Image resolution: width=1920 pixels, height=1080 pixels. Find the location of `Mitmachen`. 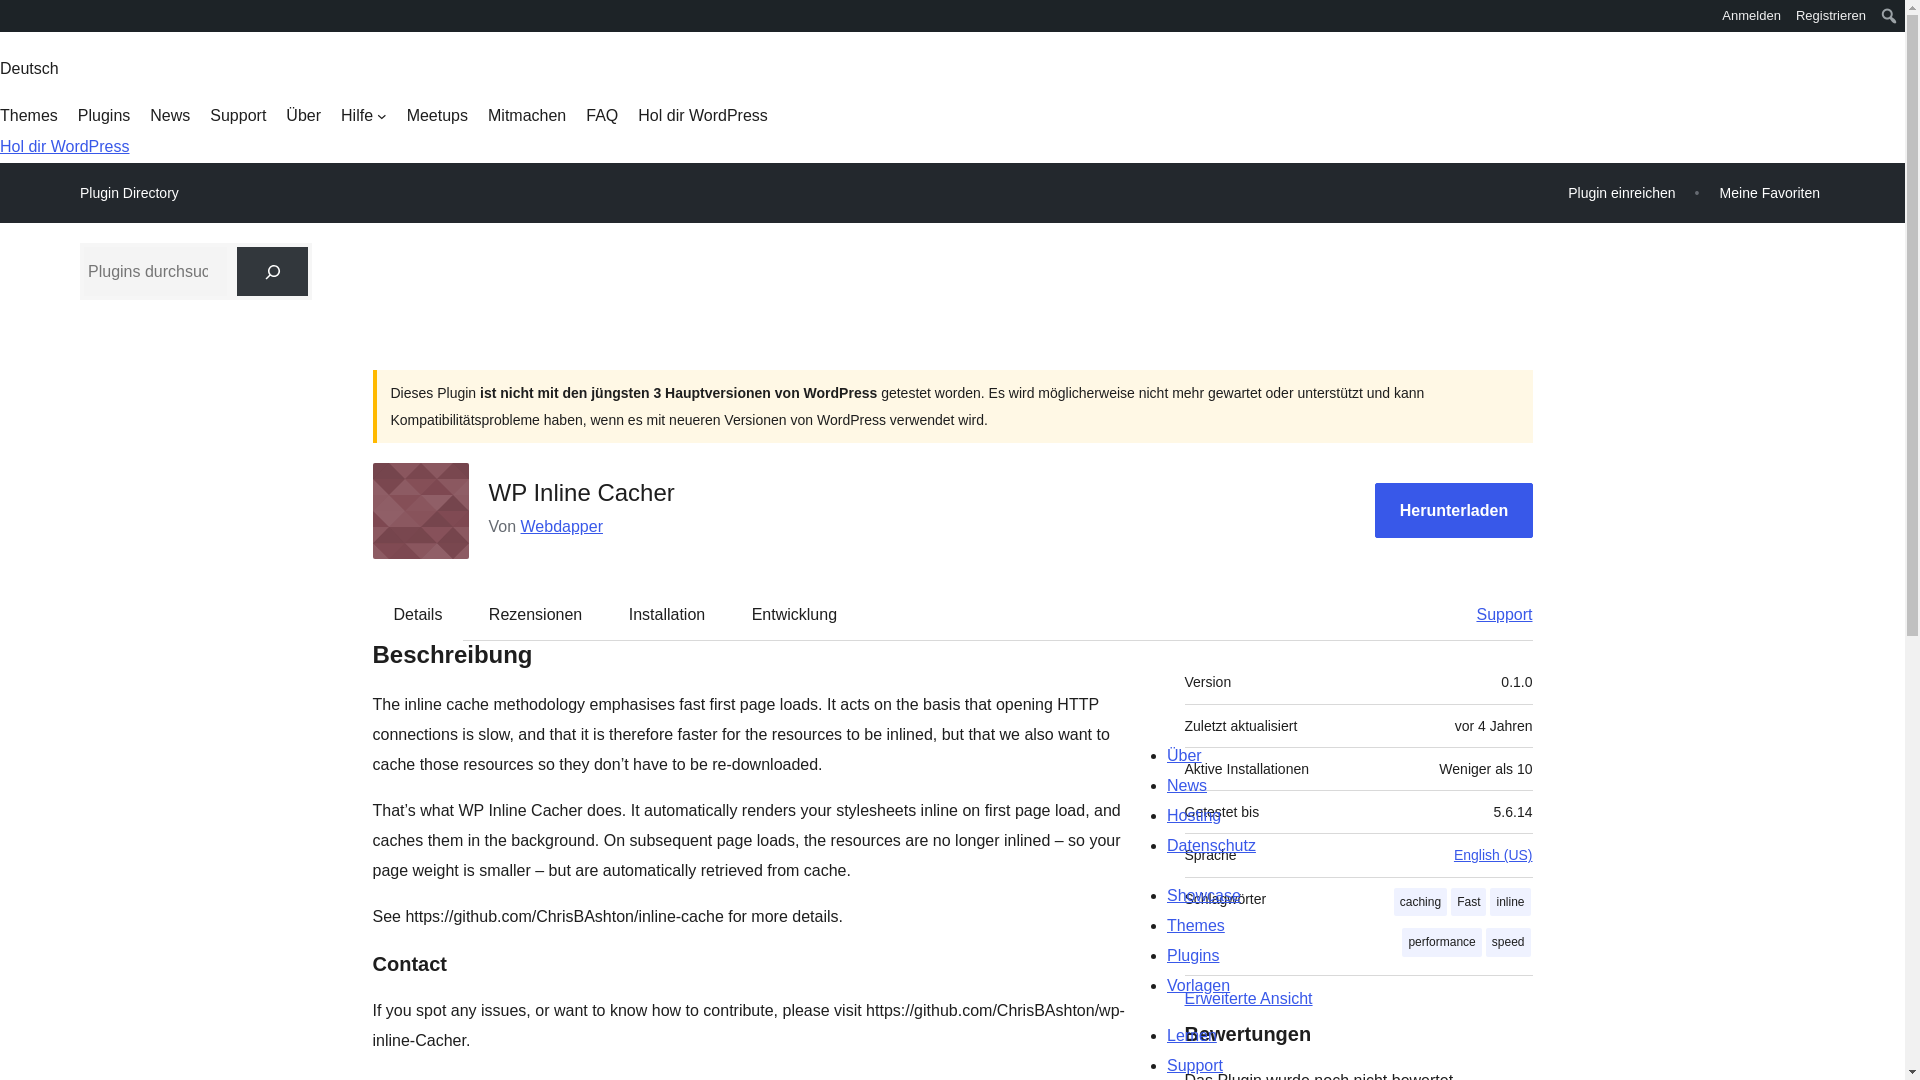

Mitmachen is located at coordinates (526, 116).